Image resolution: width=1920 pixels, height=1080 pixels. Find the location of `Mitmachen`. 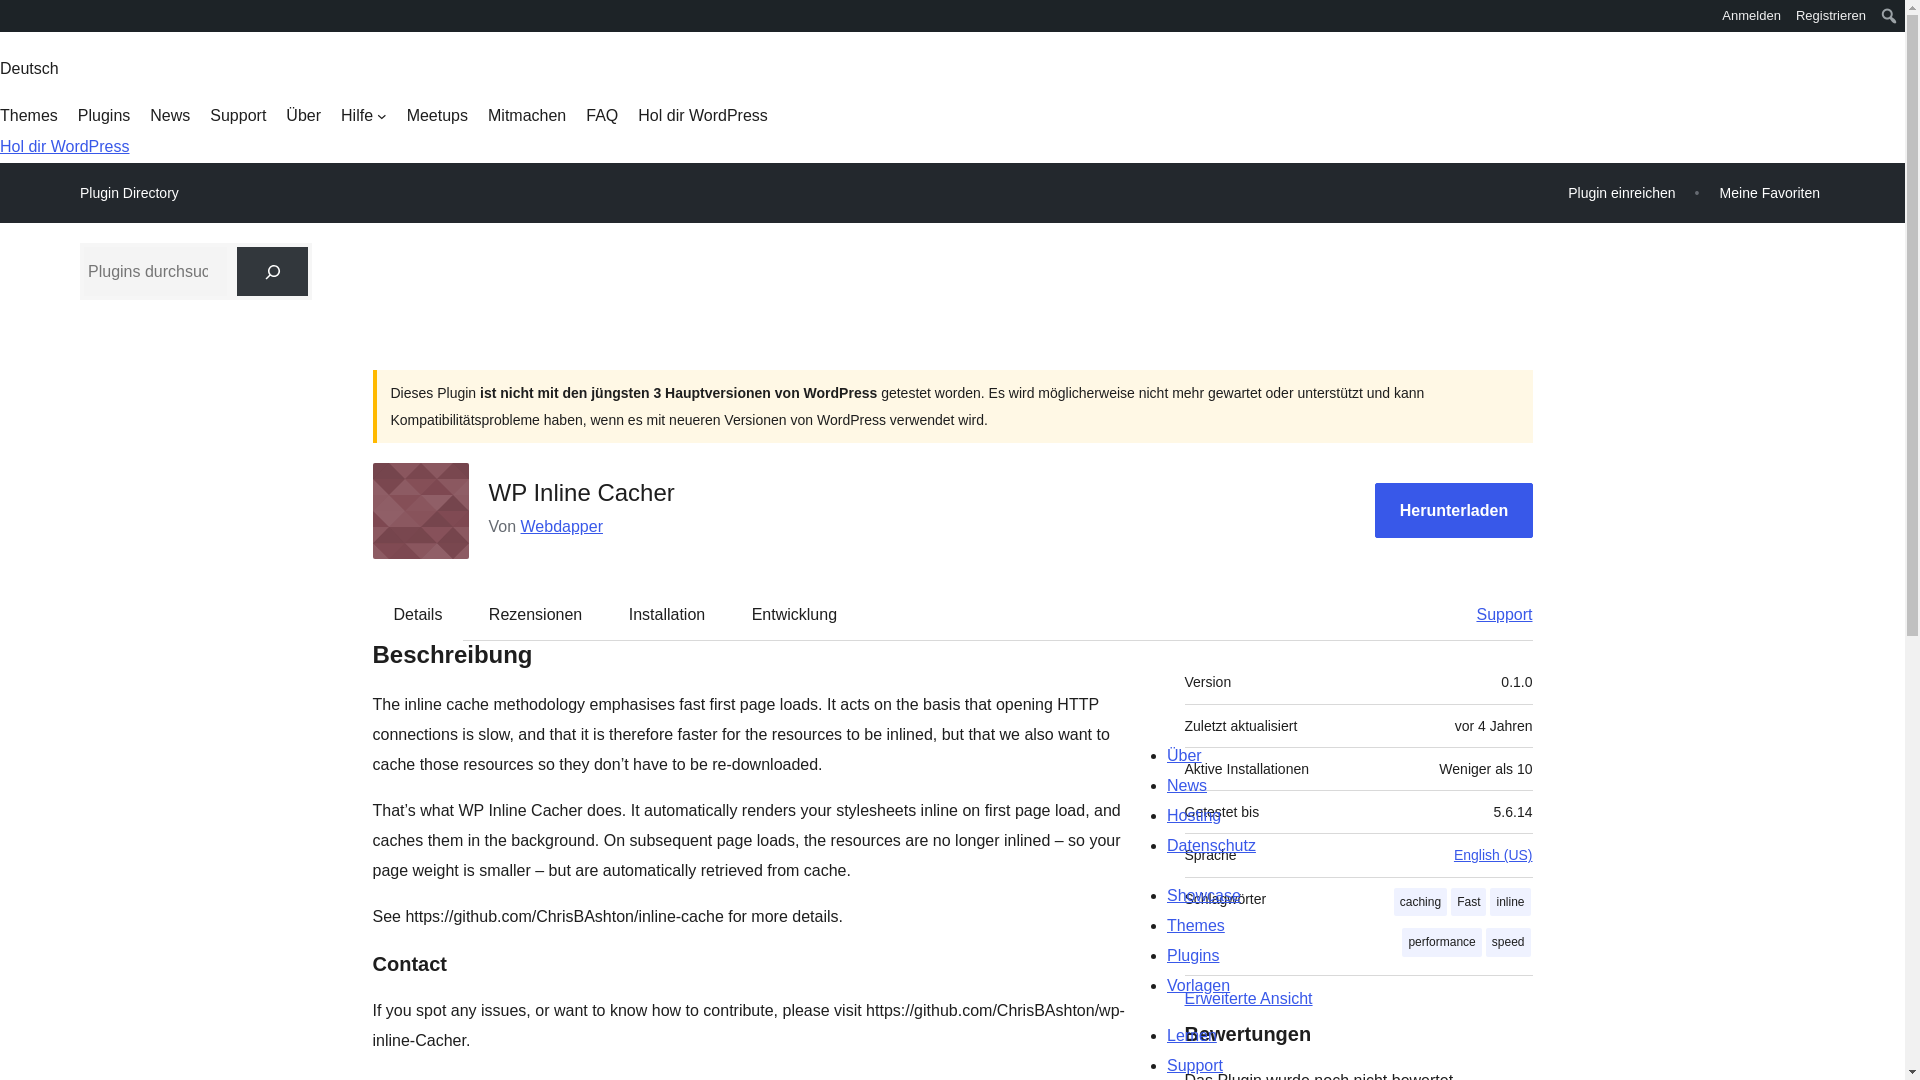

Mitmachen is located at coordinates (526, 116).